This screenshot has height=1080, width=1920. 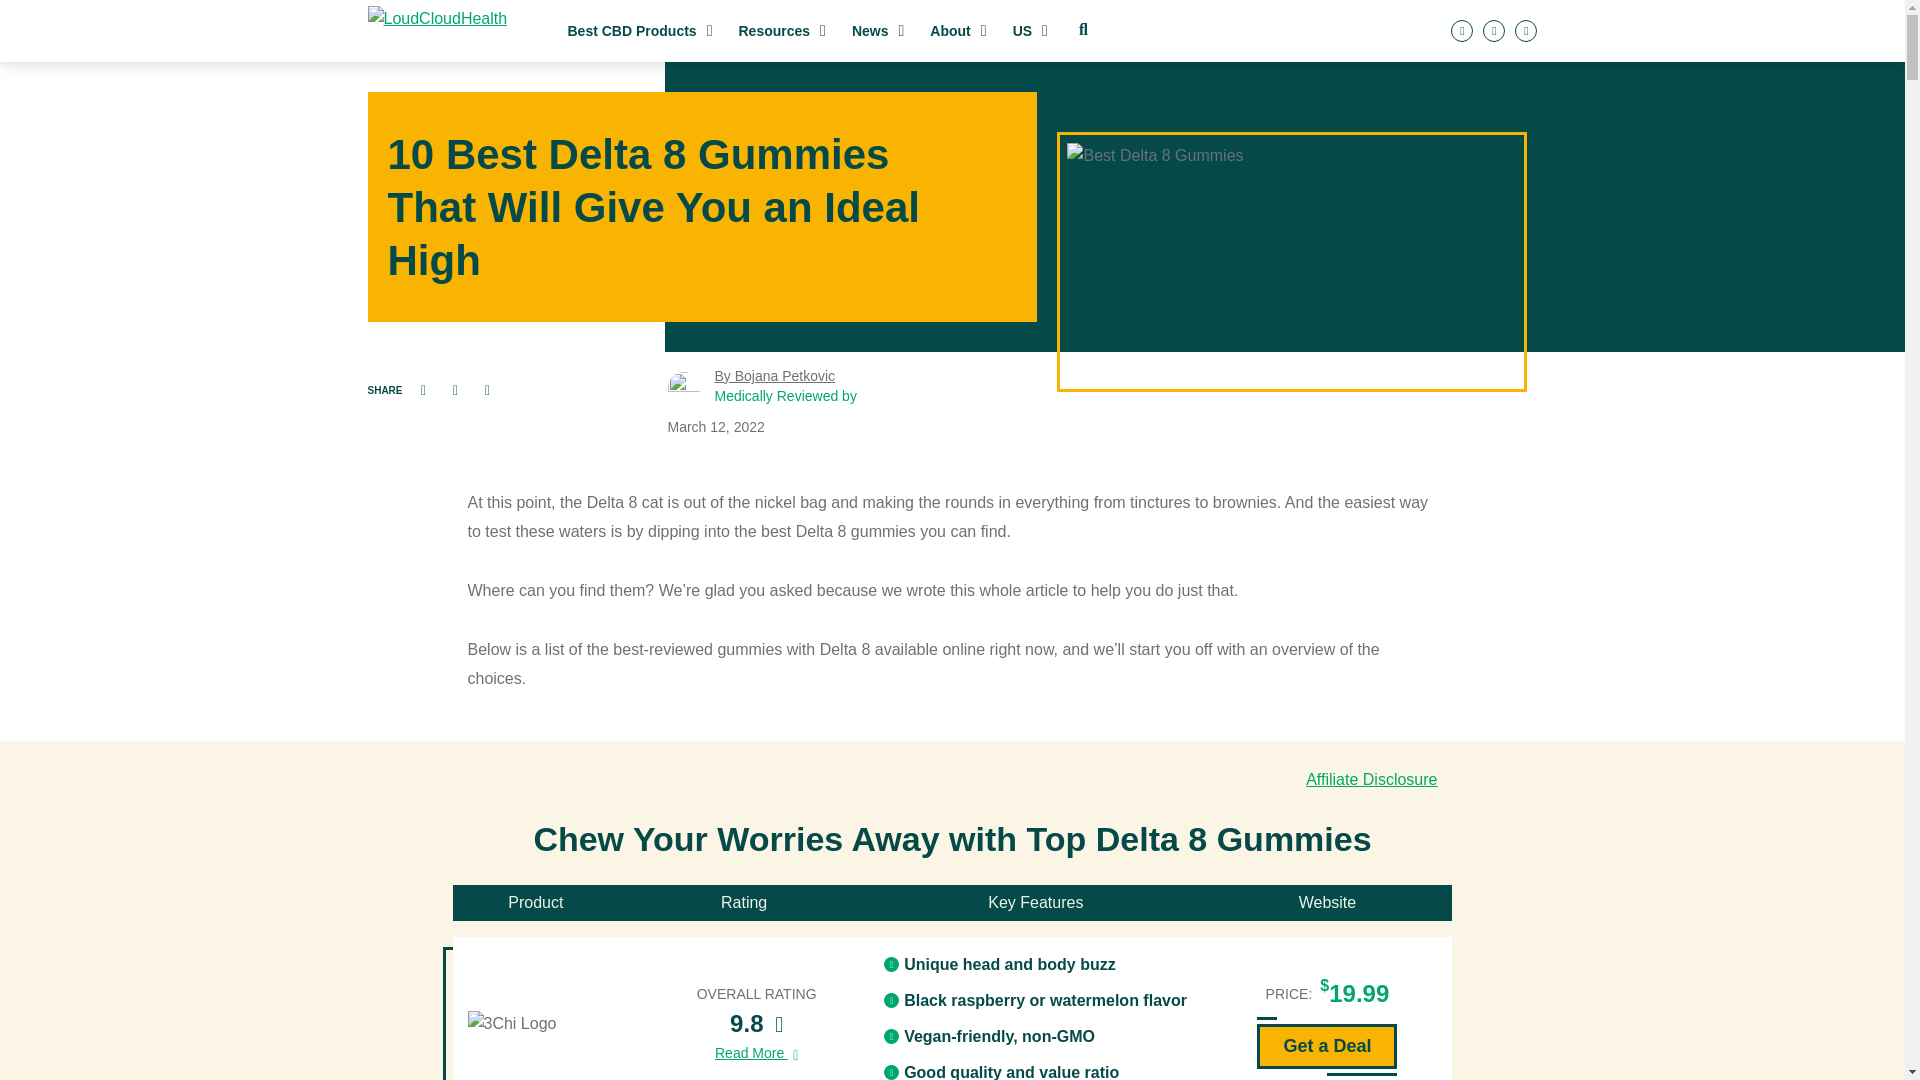 What do you see at coordinates (1494, 31) in the screenshot?
I see `linkedin-in` at bounding box center [1494, 31].